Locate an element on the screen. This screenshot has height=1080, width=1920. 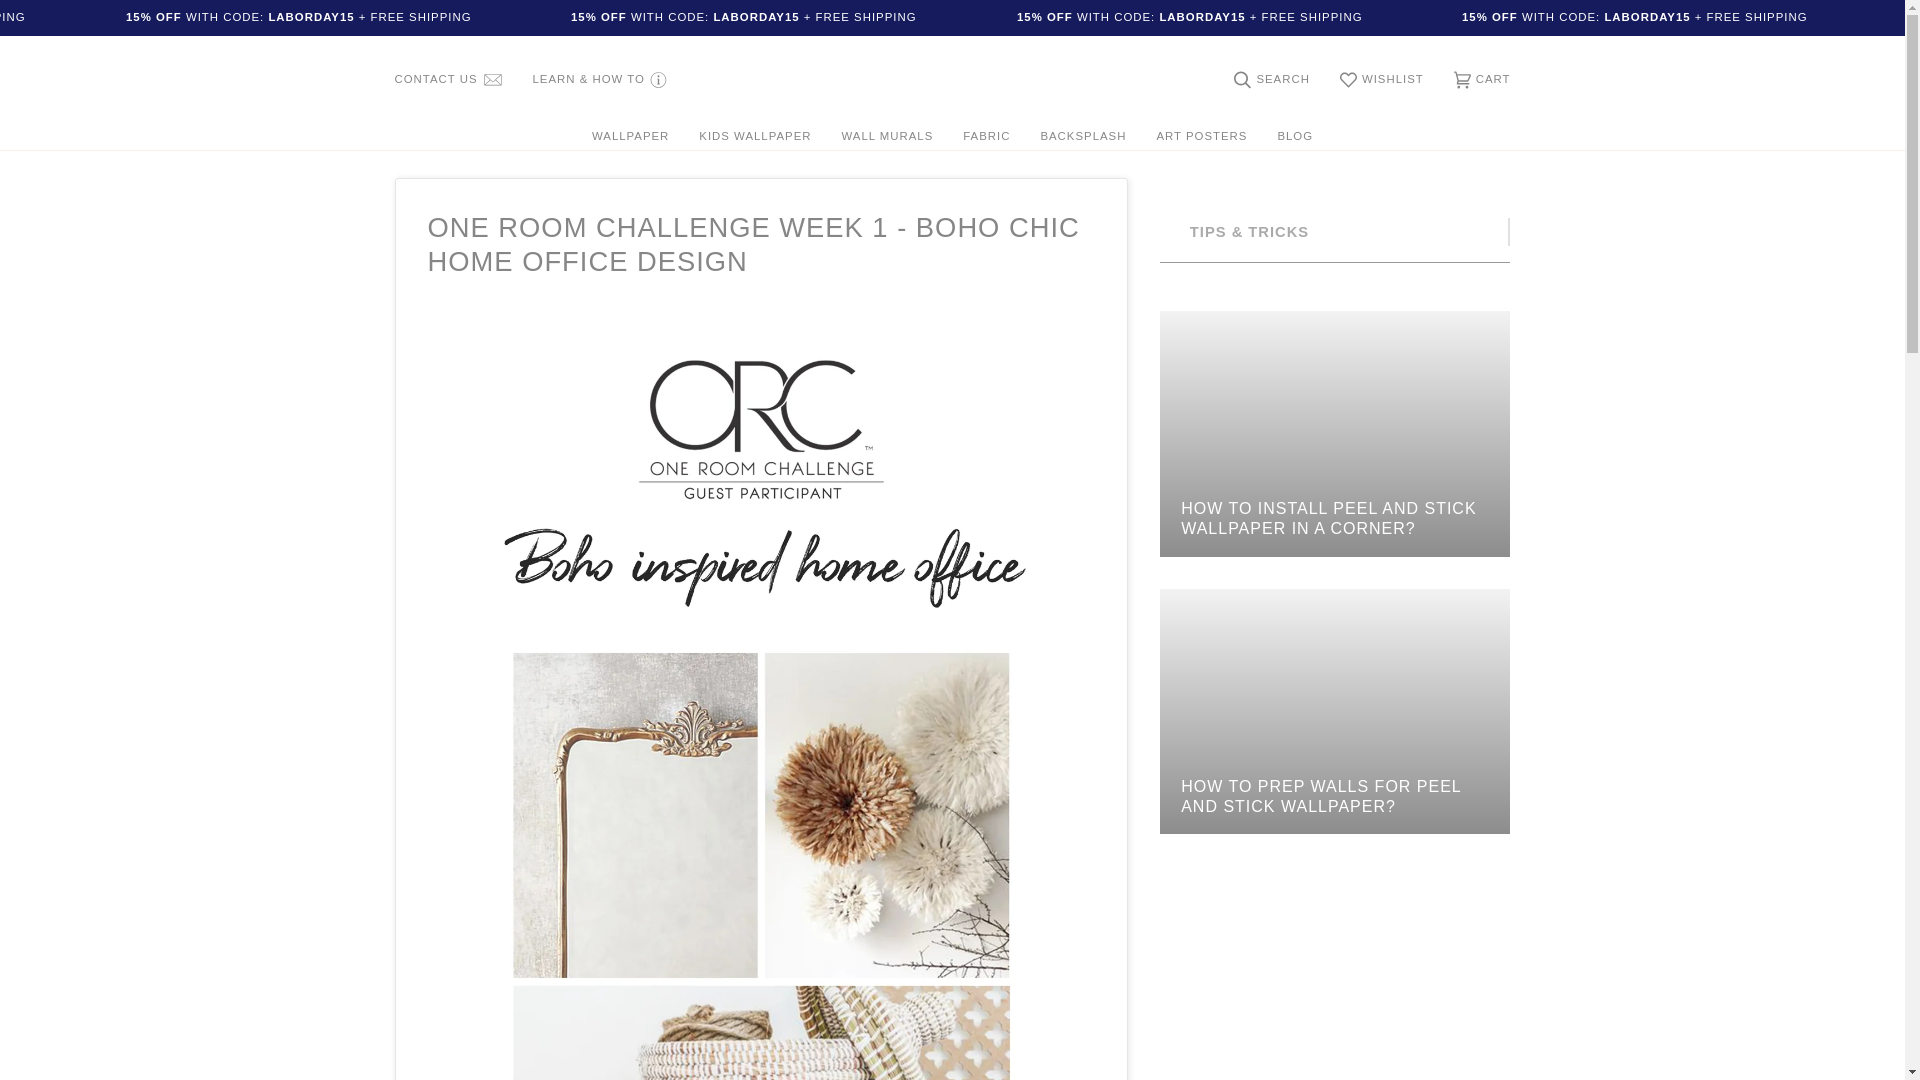
SEARCH is located at coordinates (1272, 80).